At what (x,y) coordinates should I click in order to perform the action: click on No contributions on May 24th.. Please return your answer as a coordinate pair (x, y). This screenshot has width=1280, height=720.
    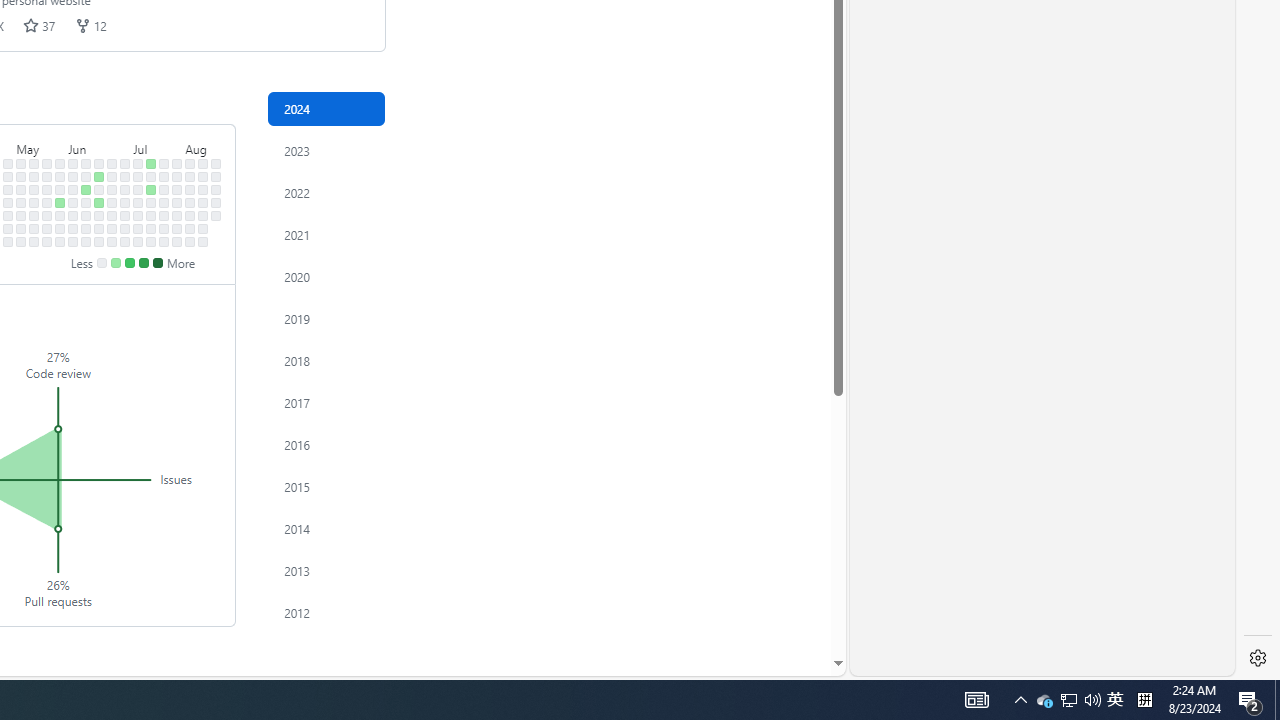
    Looking at the image, I should click on (47, 228).